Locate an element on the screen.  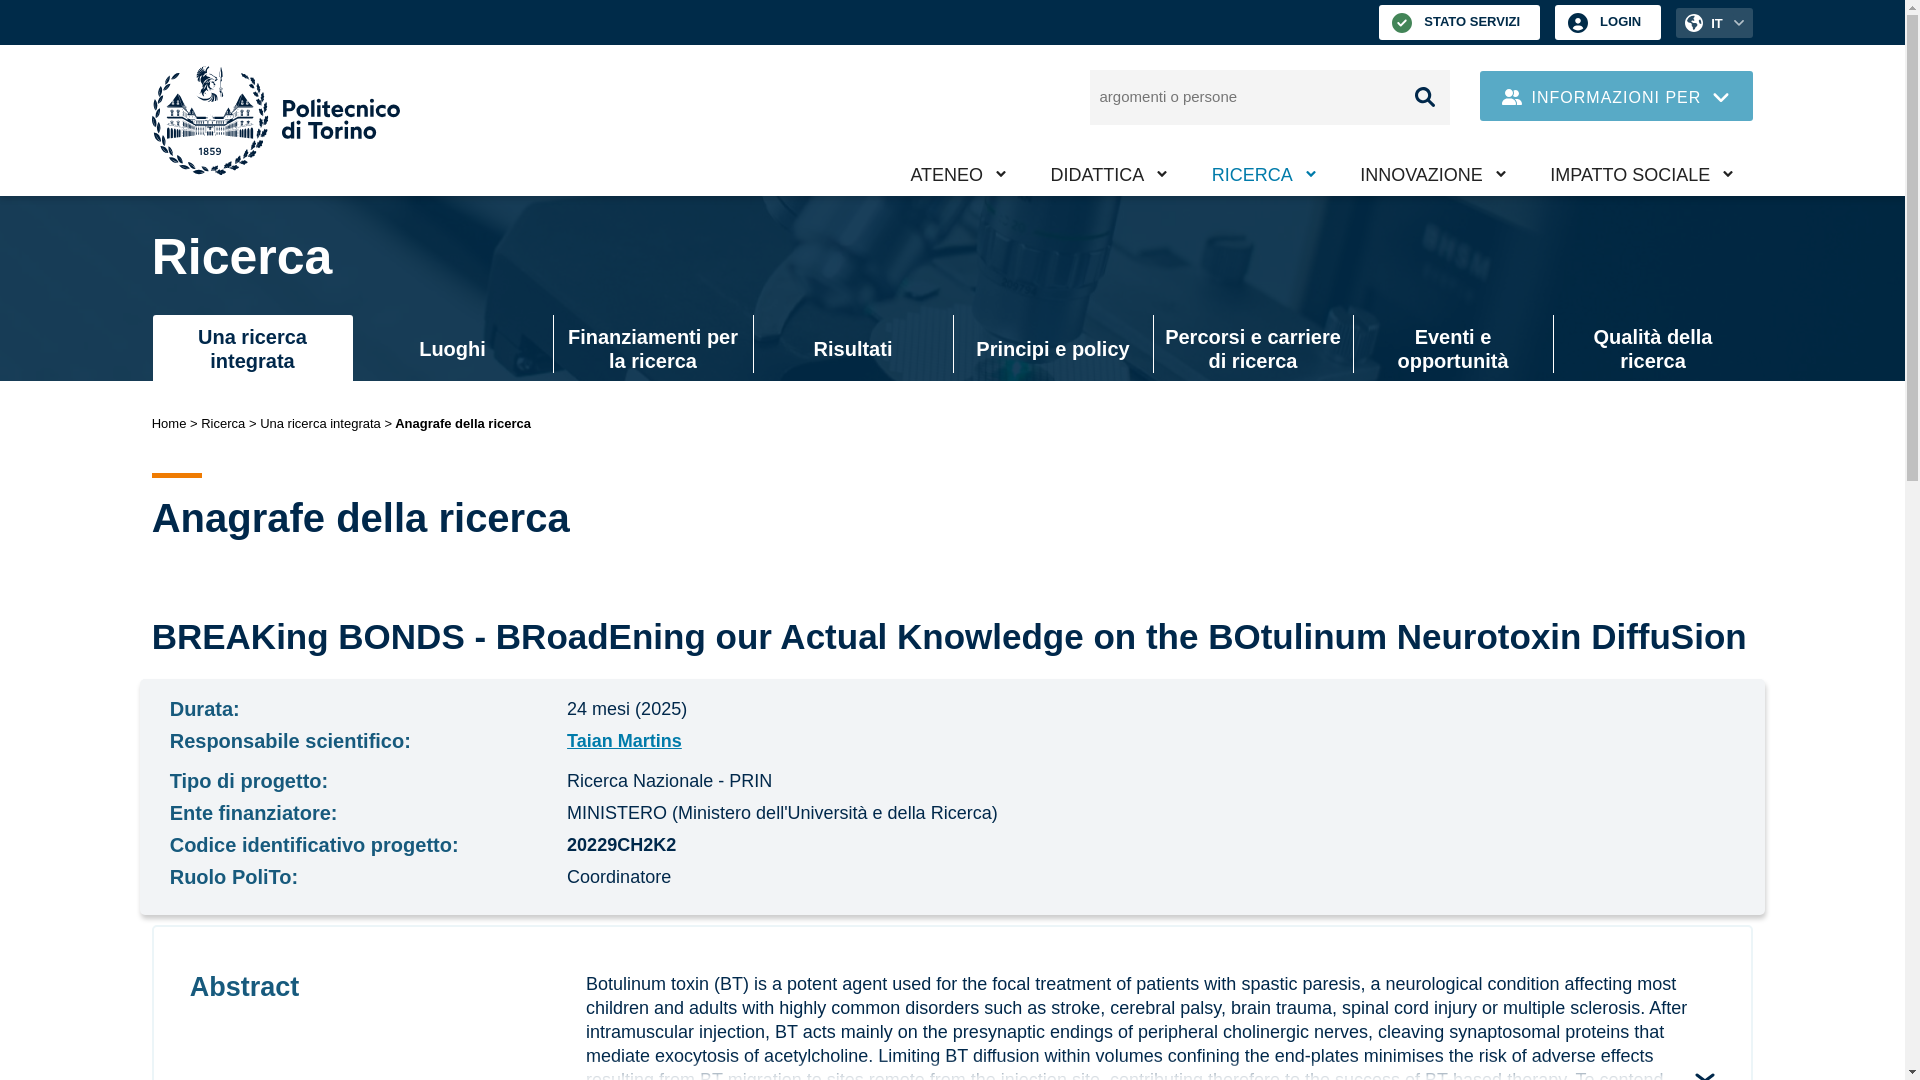
STATO SERVIZI is located at coordinates (1458, 22).